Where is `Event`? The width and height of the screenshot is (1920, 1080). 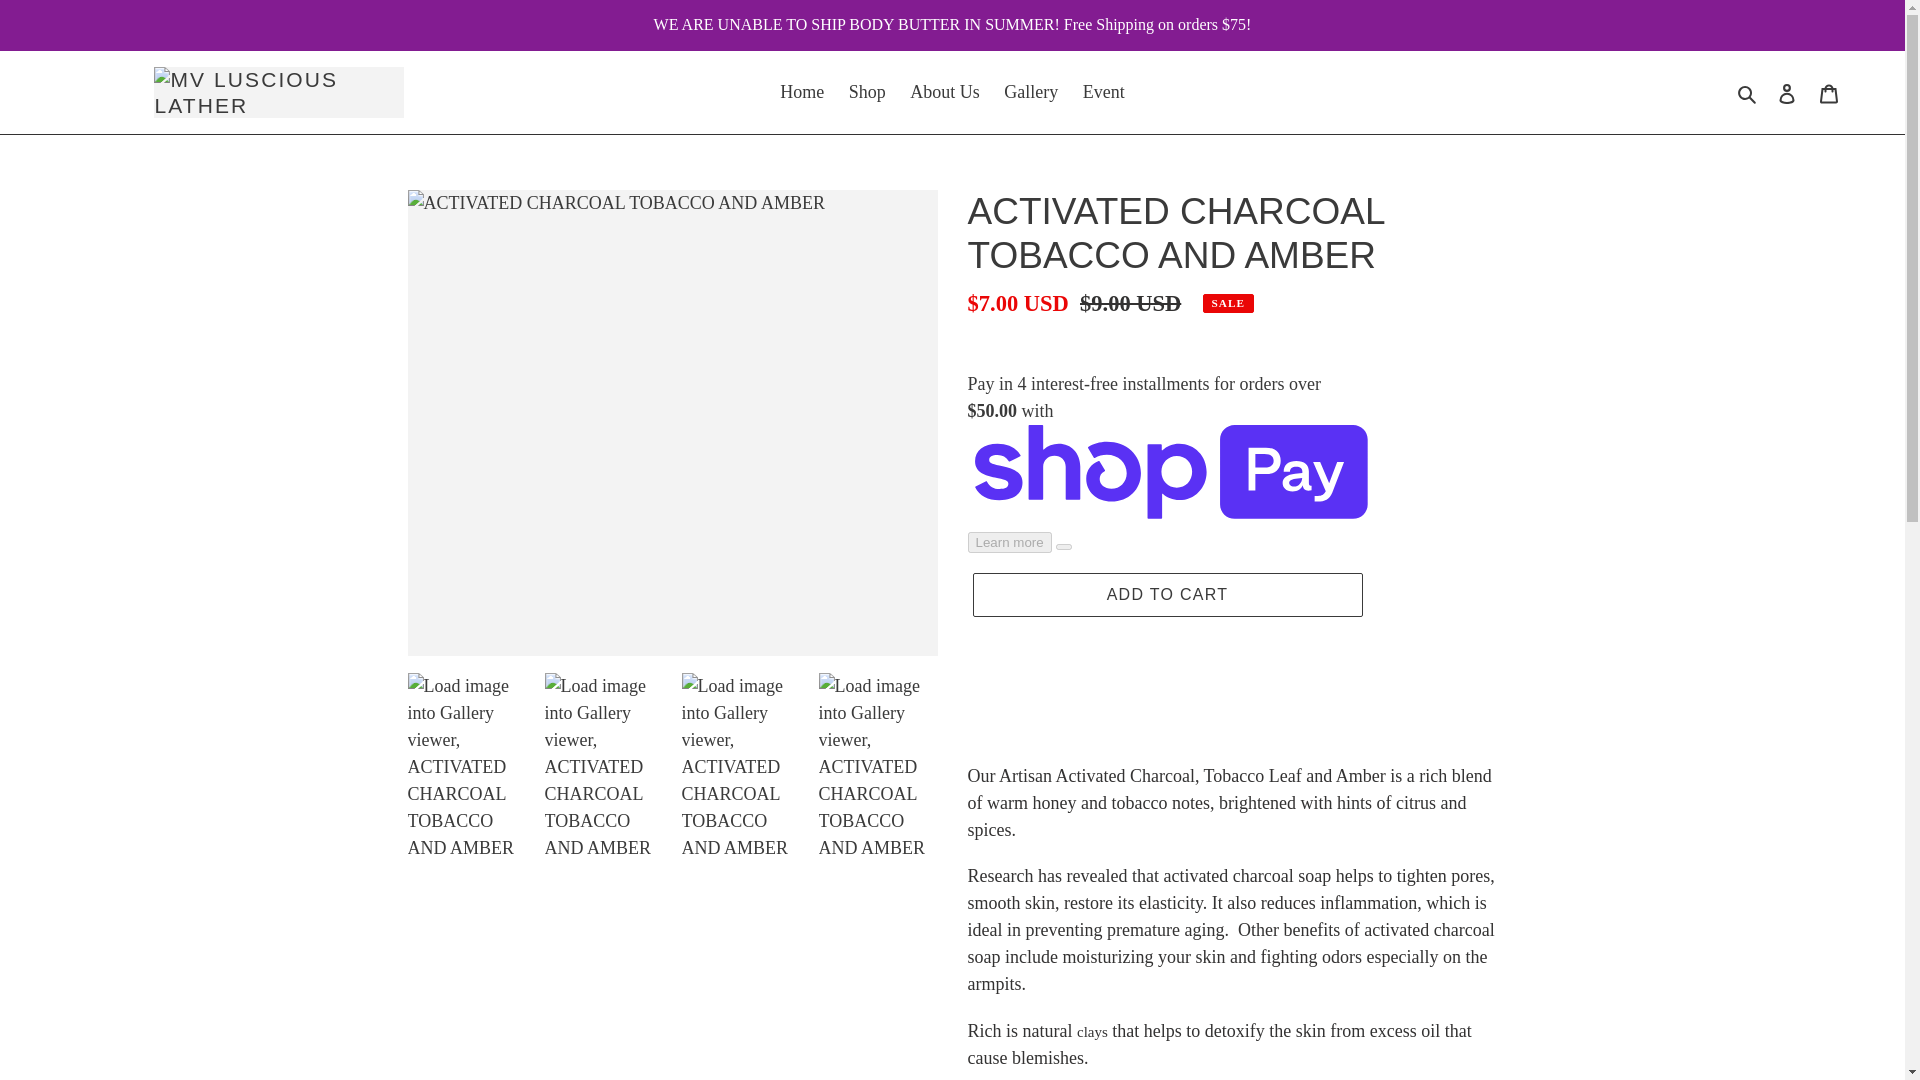 Event is located at coordinates (1104, 92).